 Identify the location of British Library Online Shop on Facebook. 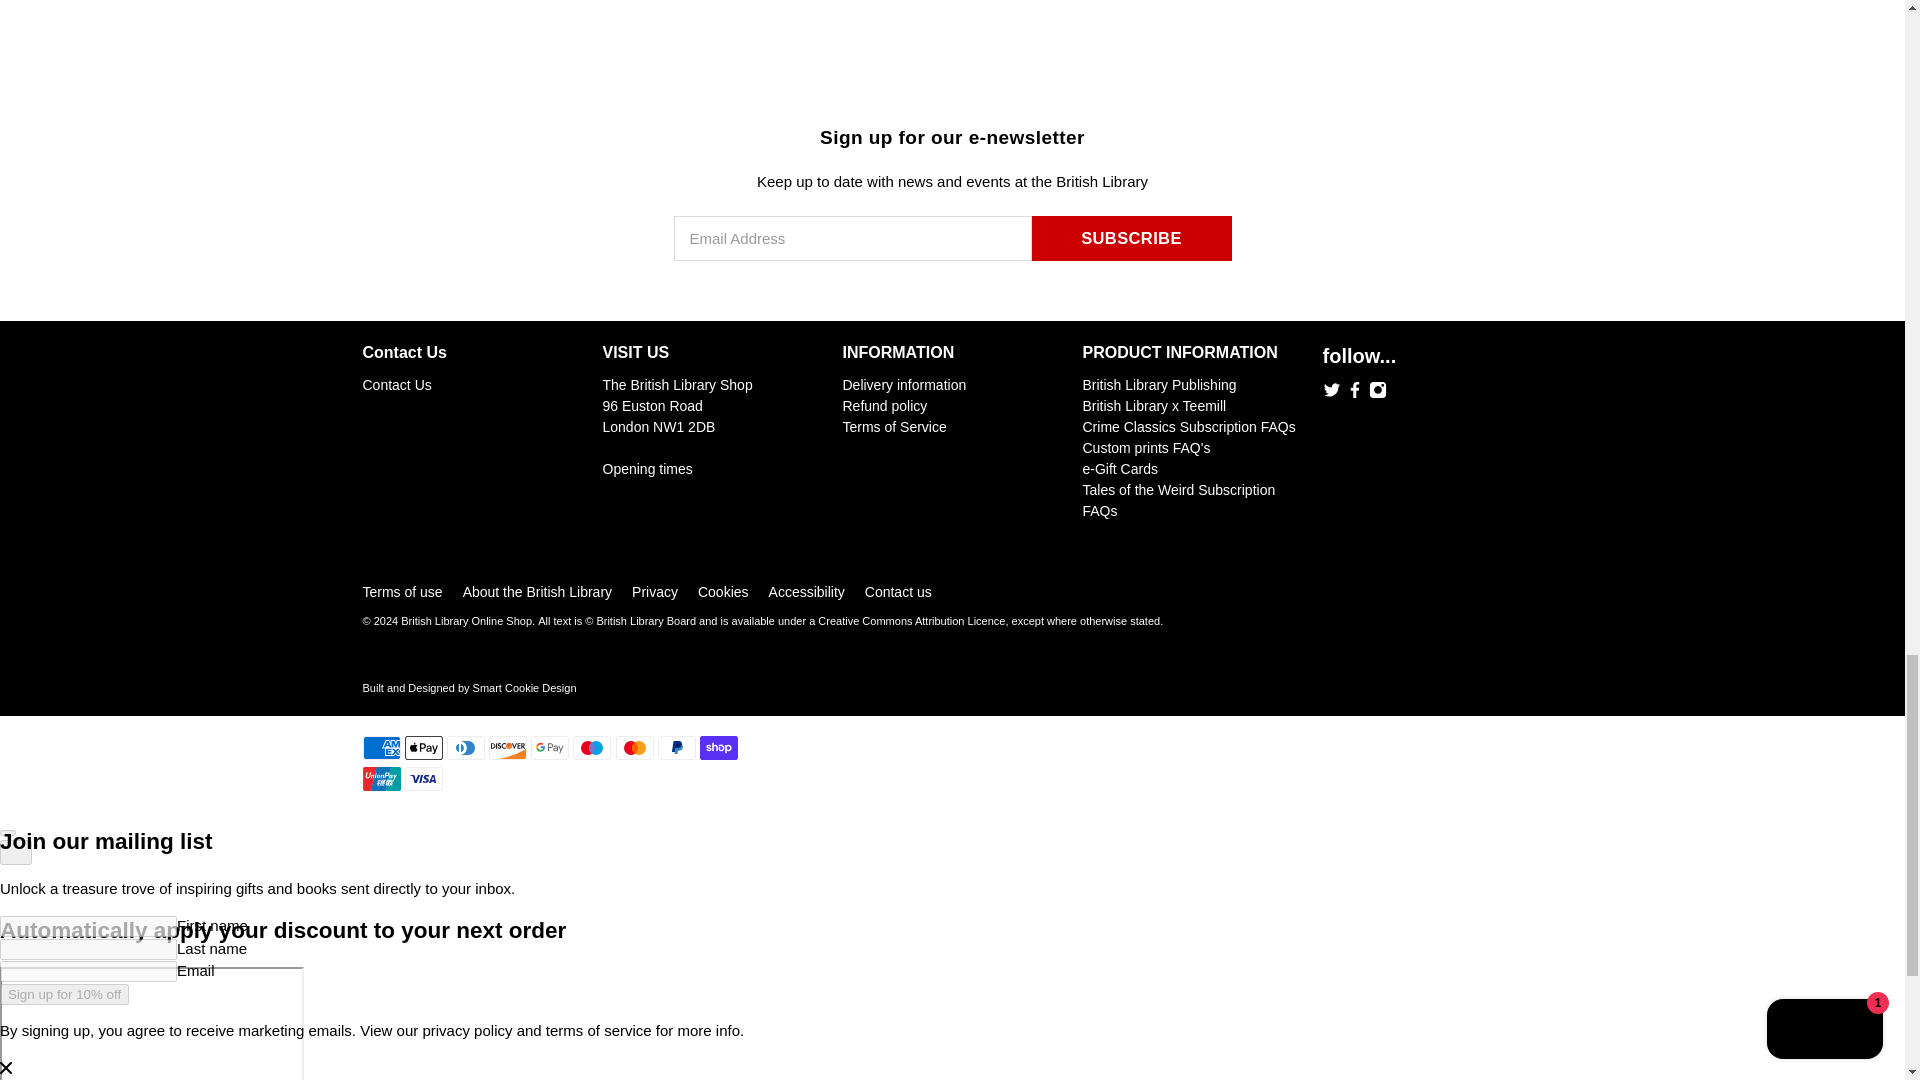
(1354, 393).